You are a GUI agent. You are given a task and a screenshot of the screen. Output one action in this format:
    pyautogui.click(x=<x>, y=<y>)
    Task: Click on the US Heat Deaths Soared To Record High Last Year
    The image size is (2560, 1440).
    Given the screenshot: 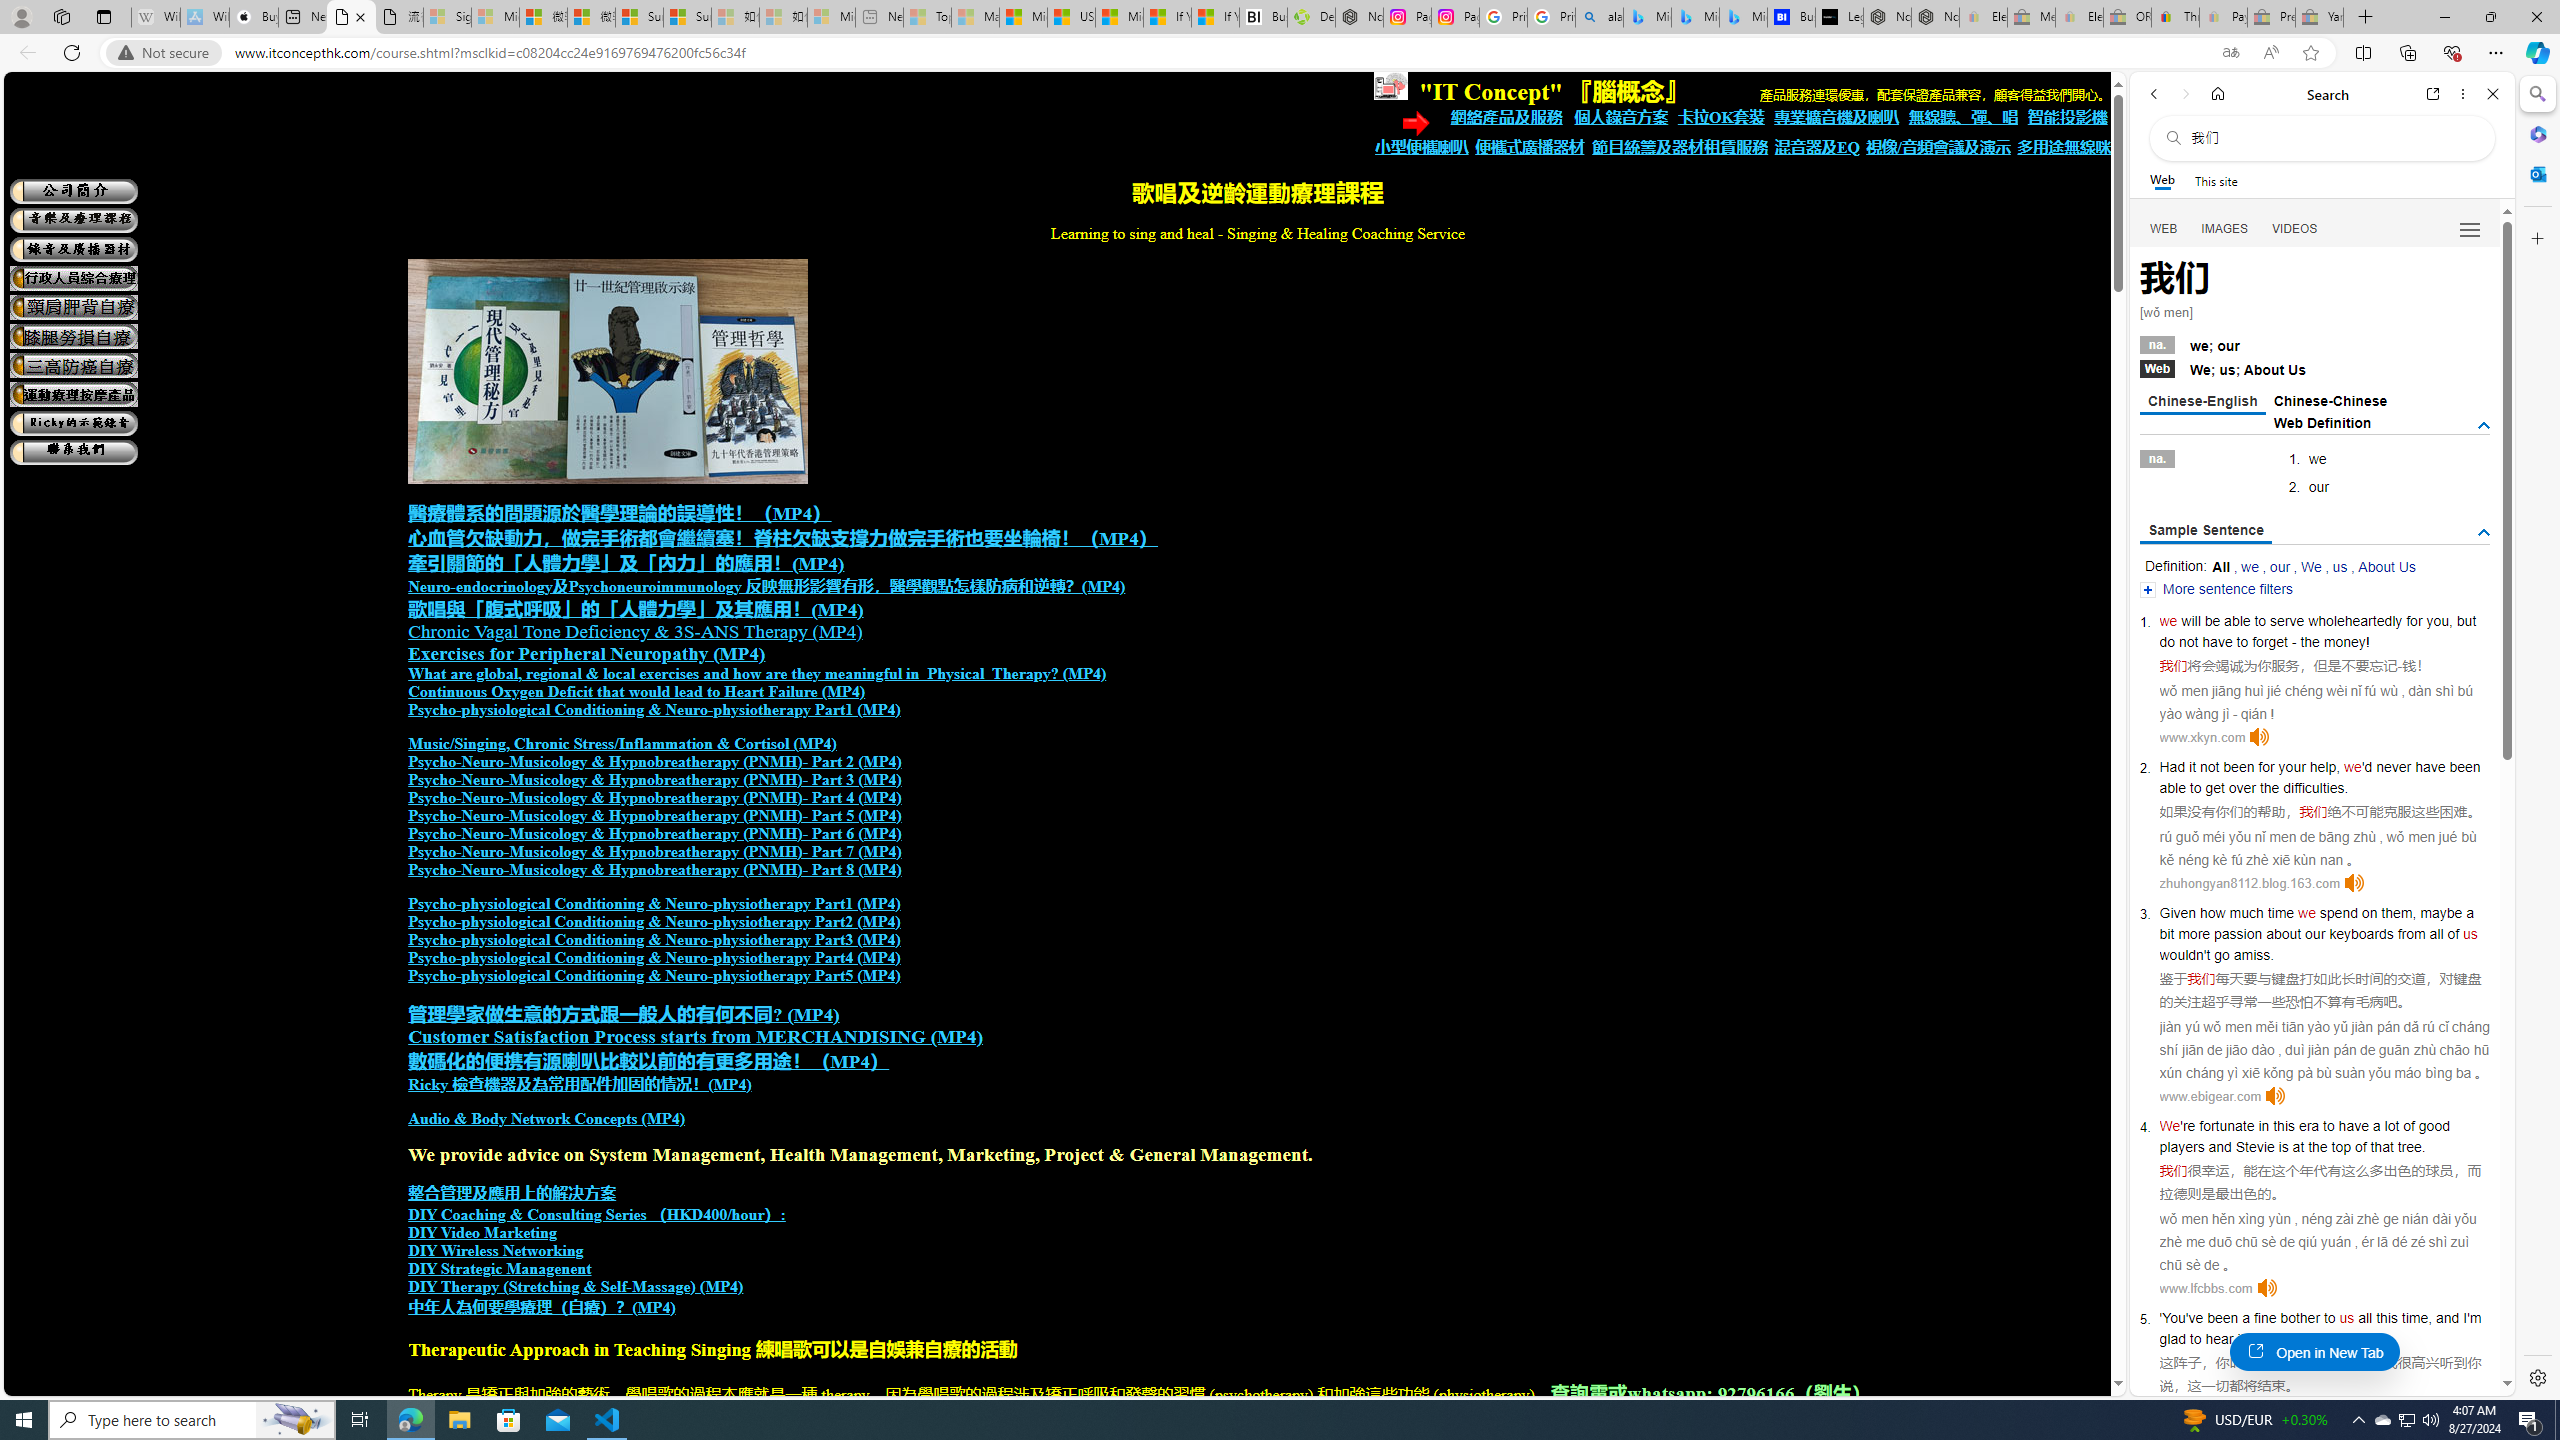 What is the action you would take?
    pyautogui.click(x=1071, y=17)
    